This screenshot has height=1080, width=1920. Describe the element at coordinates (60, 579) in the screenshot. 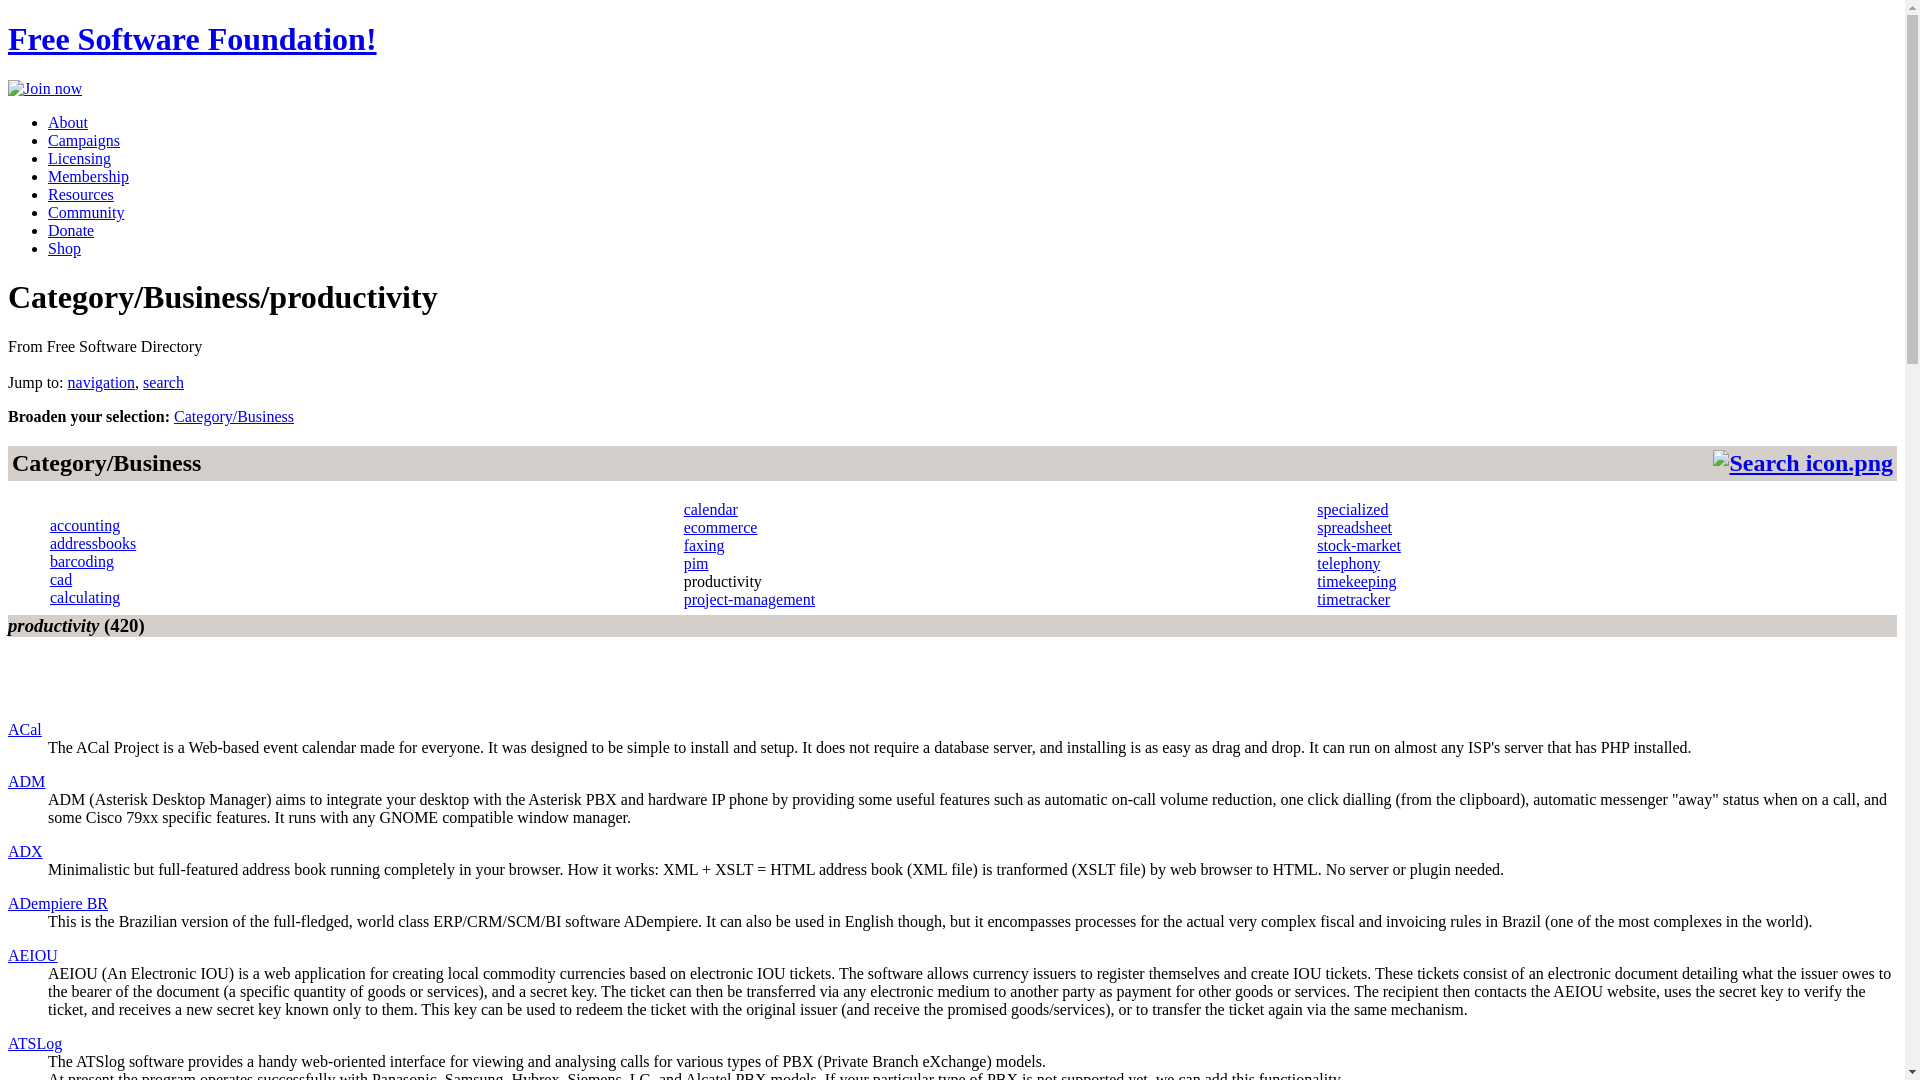

I see `cad` at that location.